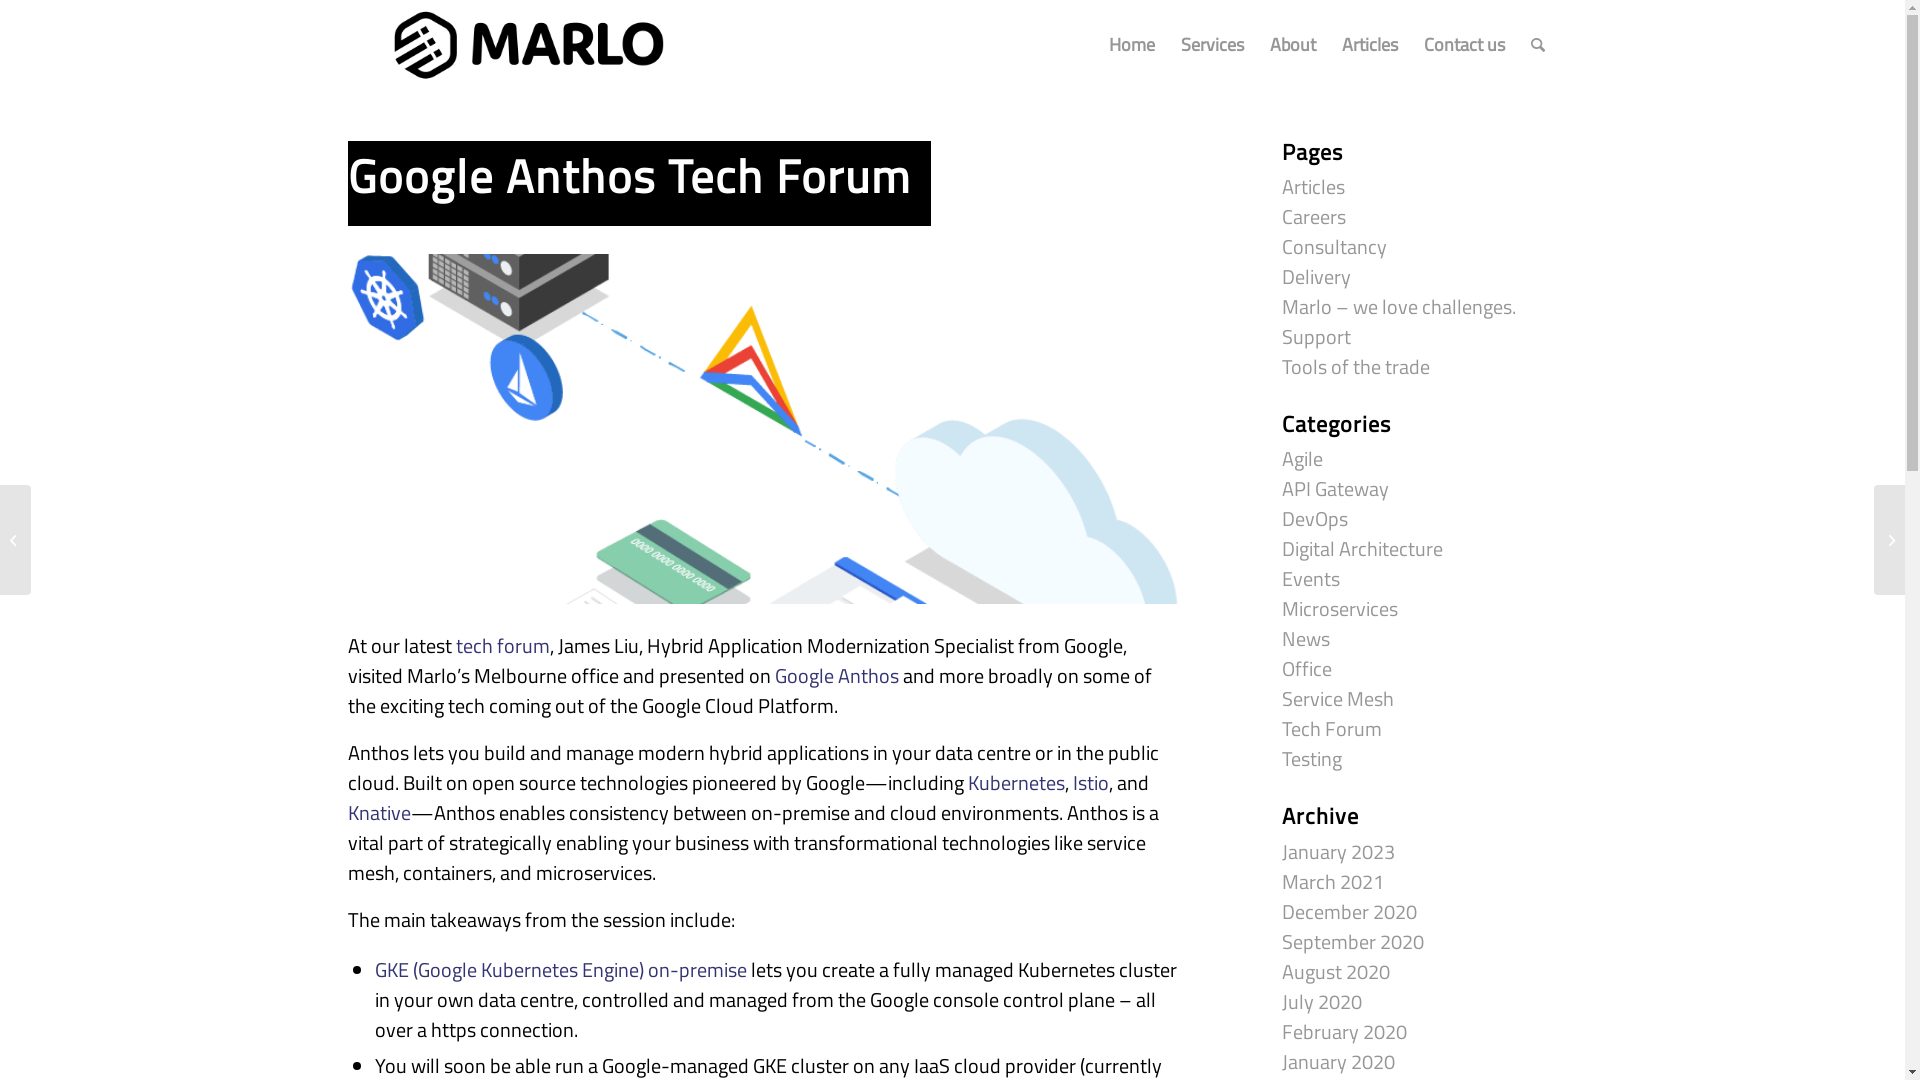 The width and height of the screenshot is (1920, 1080). What do you see at coordinates (1322, 1002) in the screenshot?
I see `July 2020` at bounding box center [1322, 1002].